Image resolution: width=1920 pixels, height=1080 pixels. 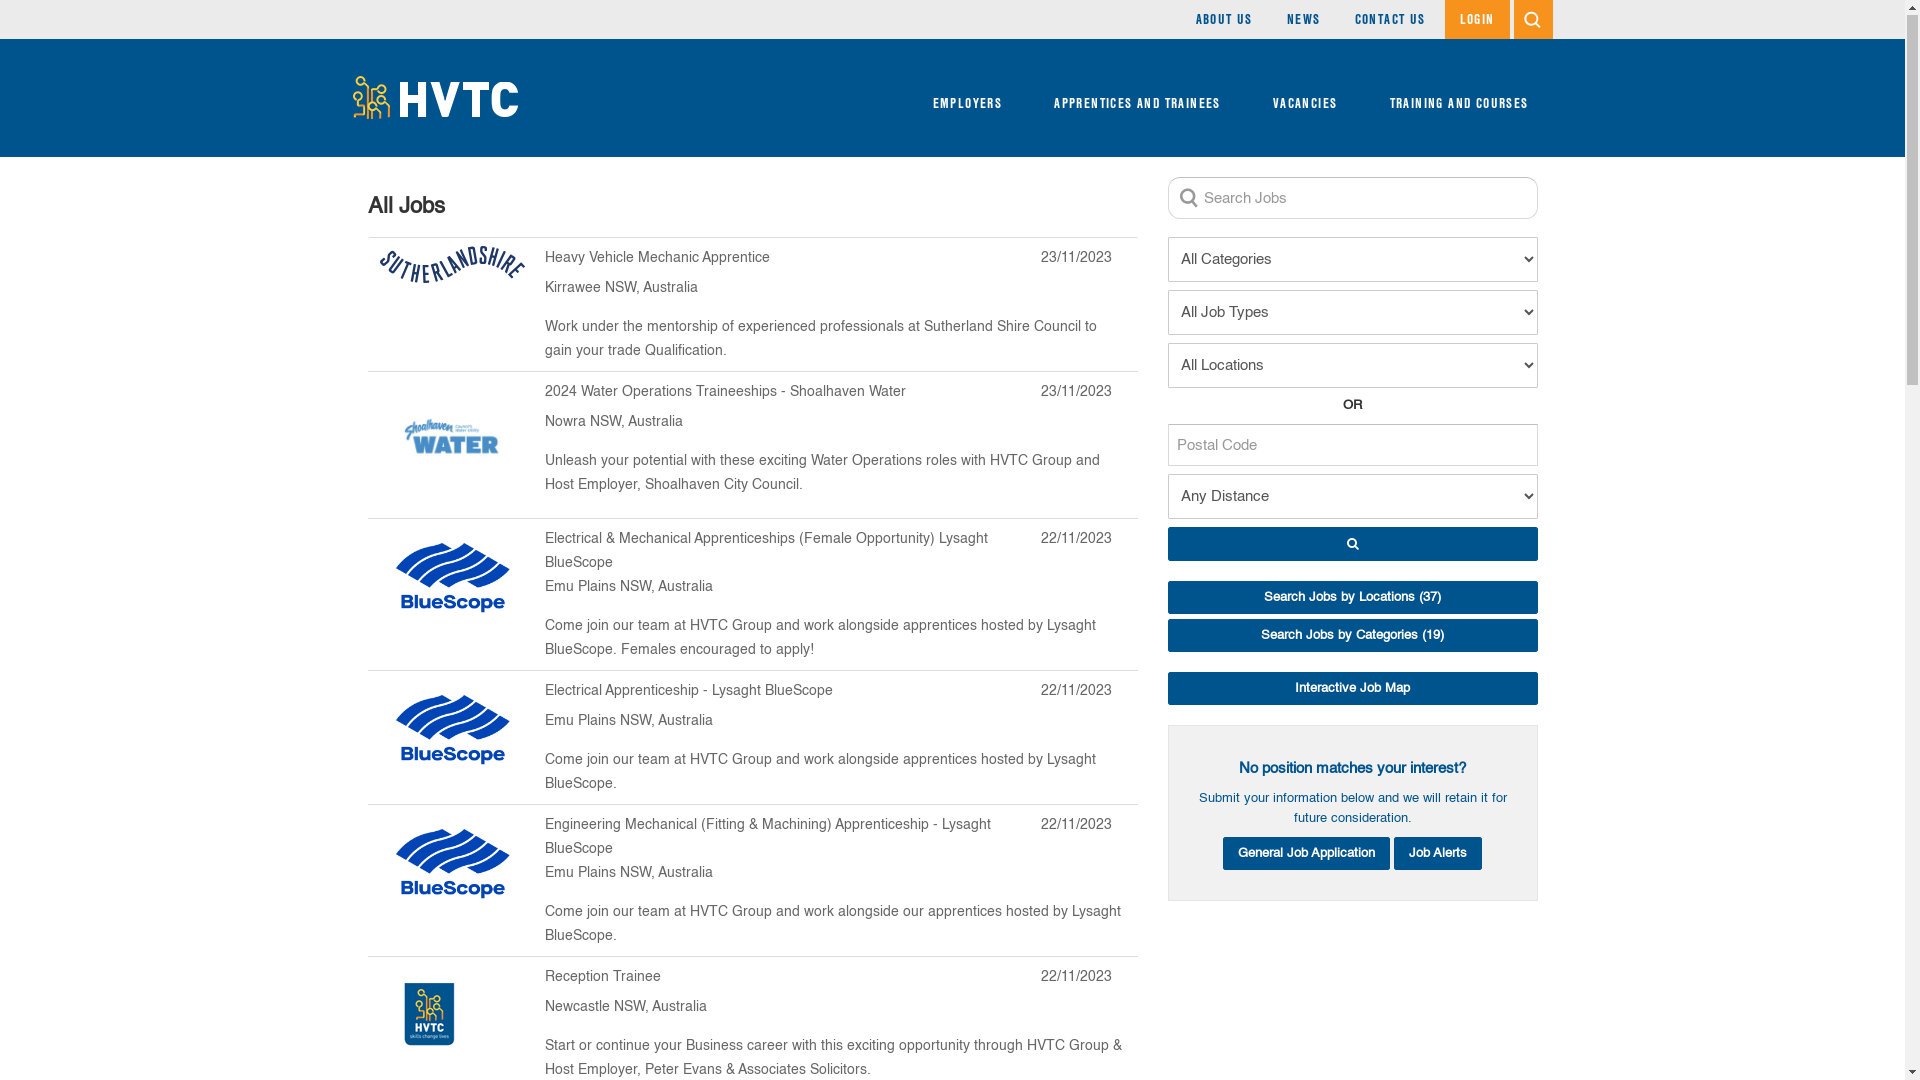 What do you see at coordinates (1224, 20) in the screenshot?
I see `ABOUT US` at bounding box center [1224, 20].